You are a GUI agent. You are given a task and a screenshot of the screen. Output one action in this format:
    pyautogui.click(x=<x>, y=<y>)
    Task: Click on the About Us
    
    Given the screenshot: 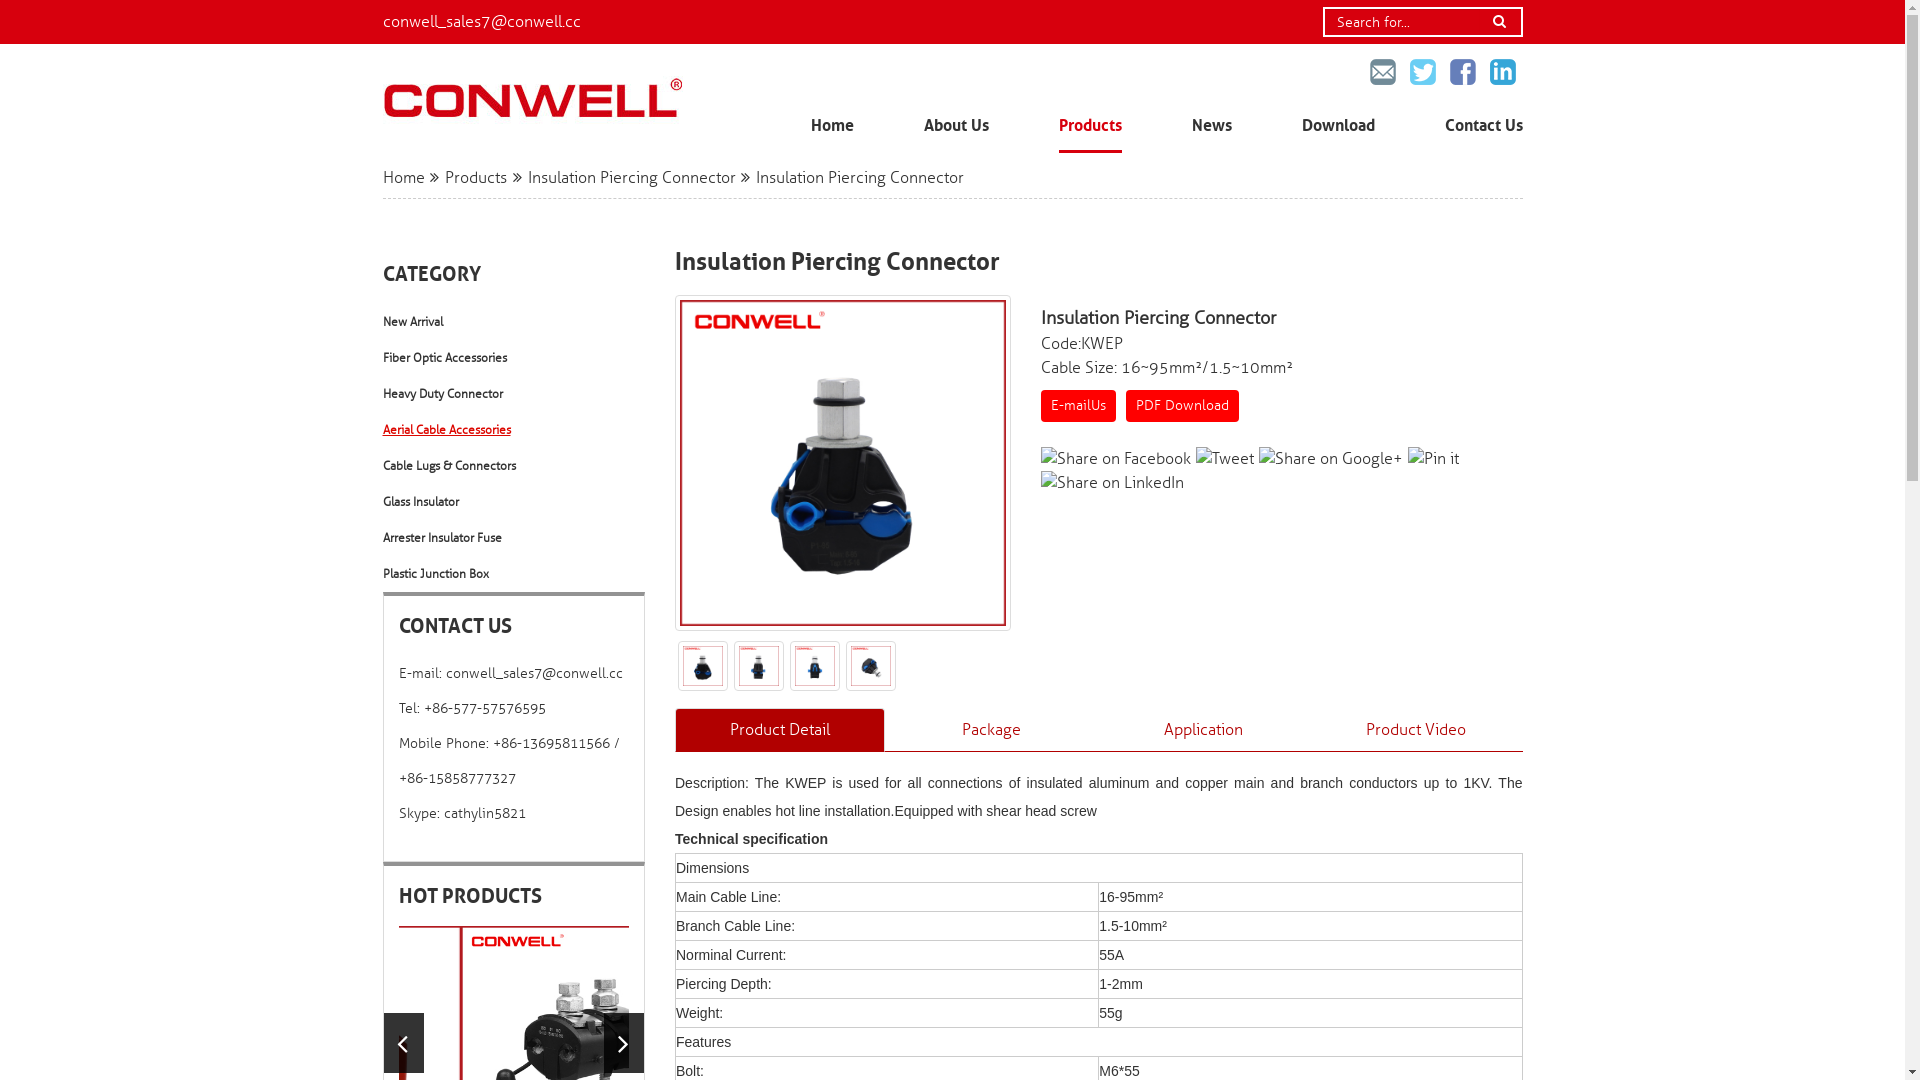 What is the action you would take?
    pyautogui.click(x=956, y=126)
    